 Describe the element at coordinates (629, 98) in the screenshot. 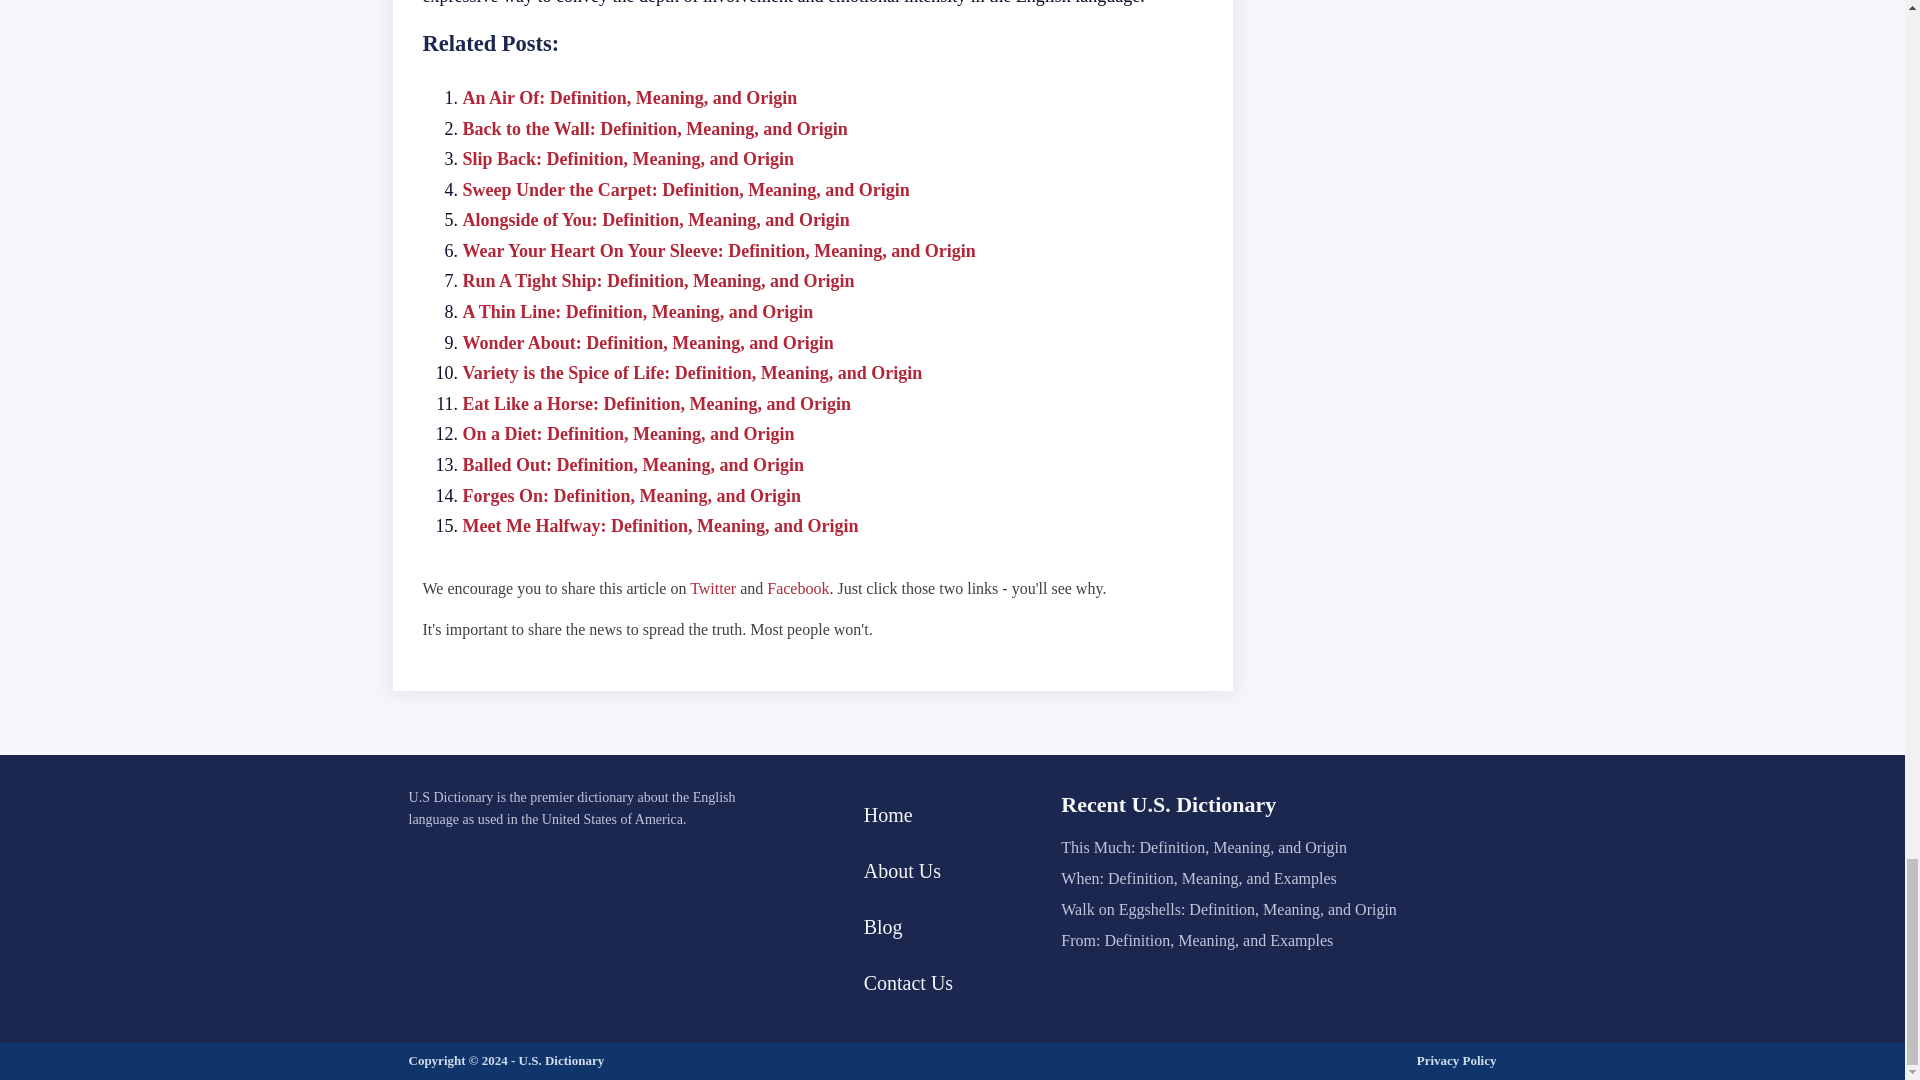

I see `An Air Of: Definition, Meaning, and Origin` at that location.